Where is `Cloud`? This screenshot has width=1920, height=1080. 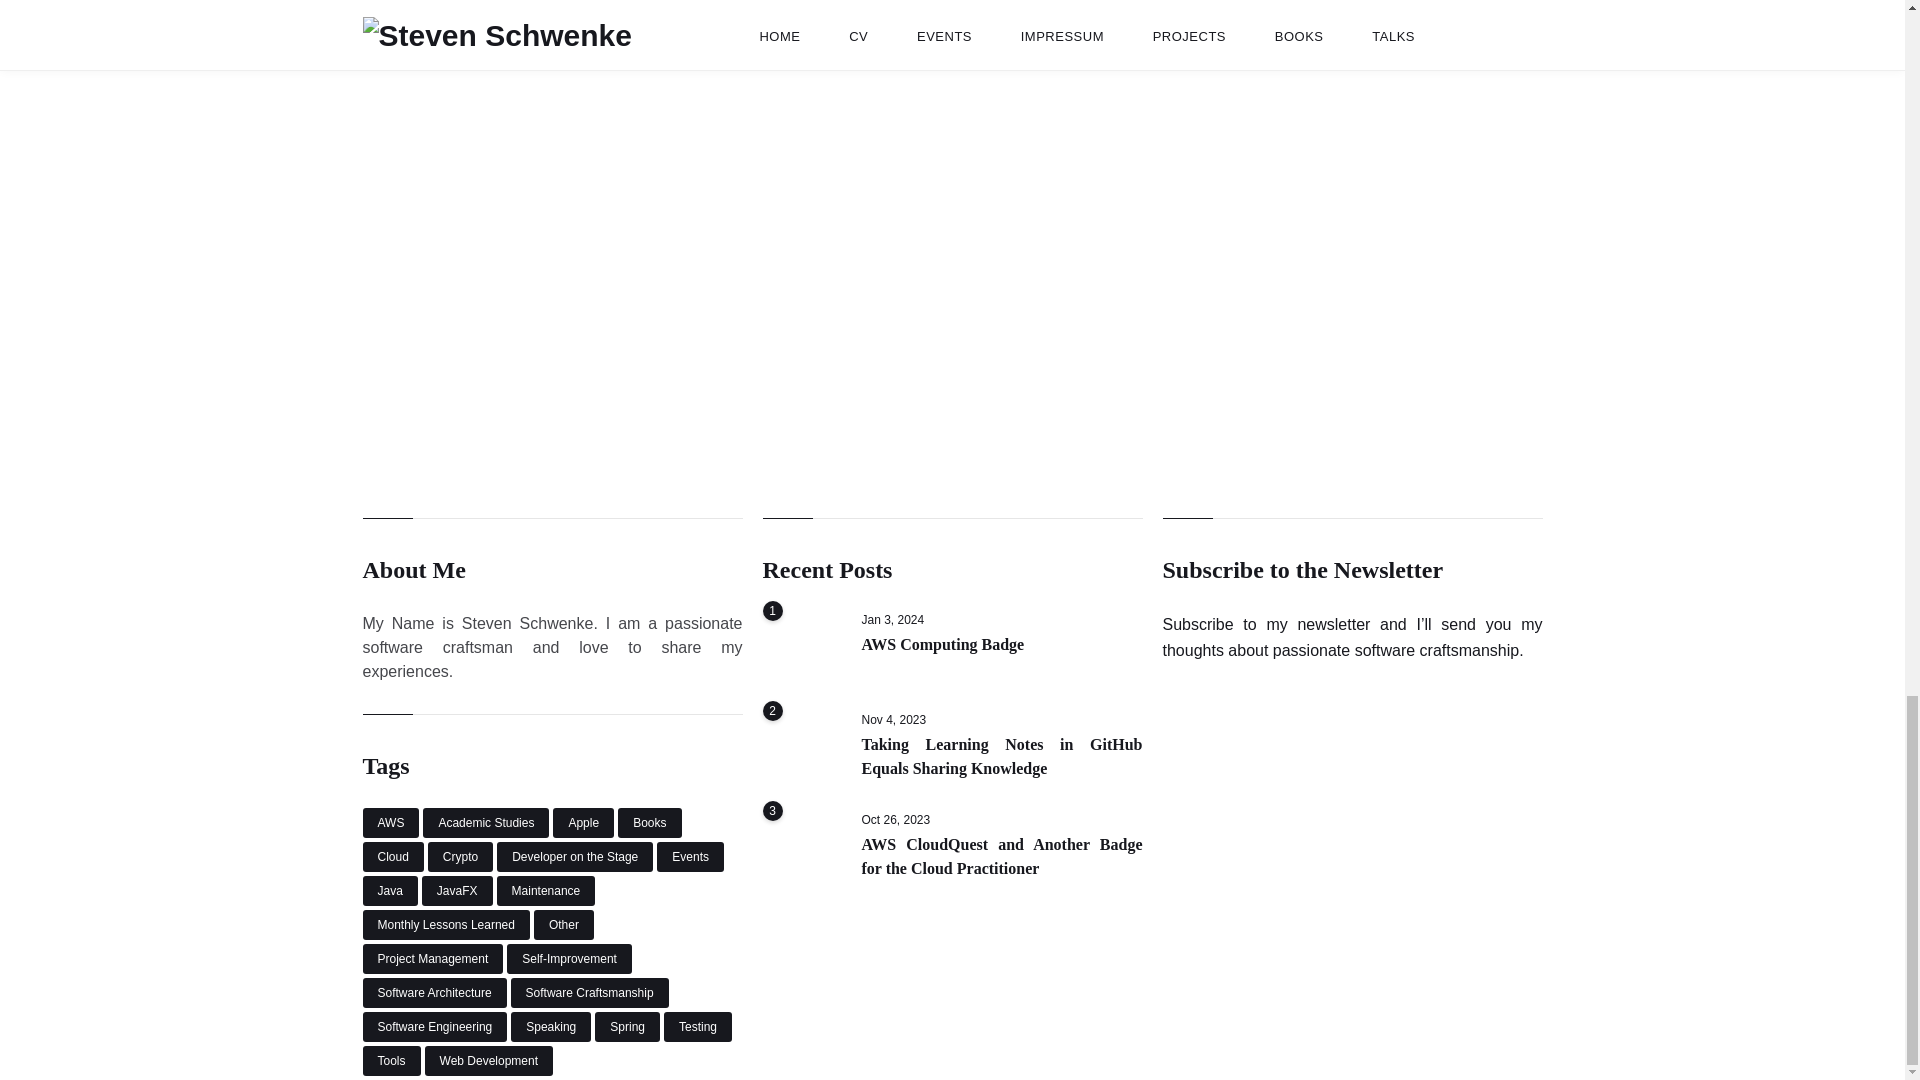
Cloud is located at coordinates (392, 856).